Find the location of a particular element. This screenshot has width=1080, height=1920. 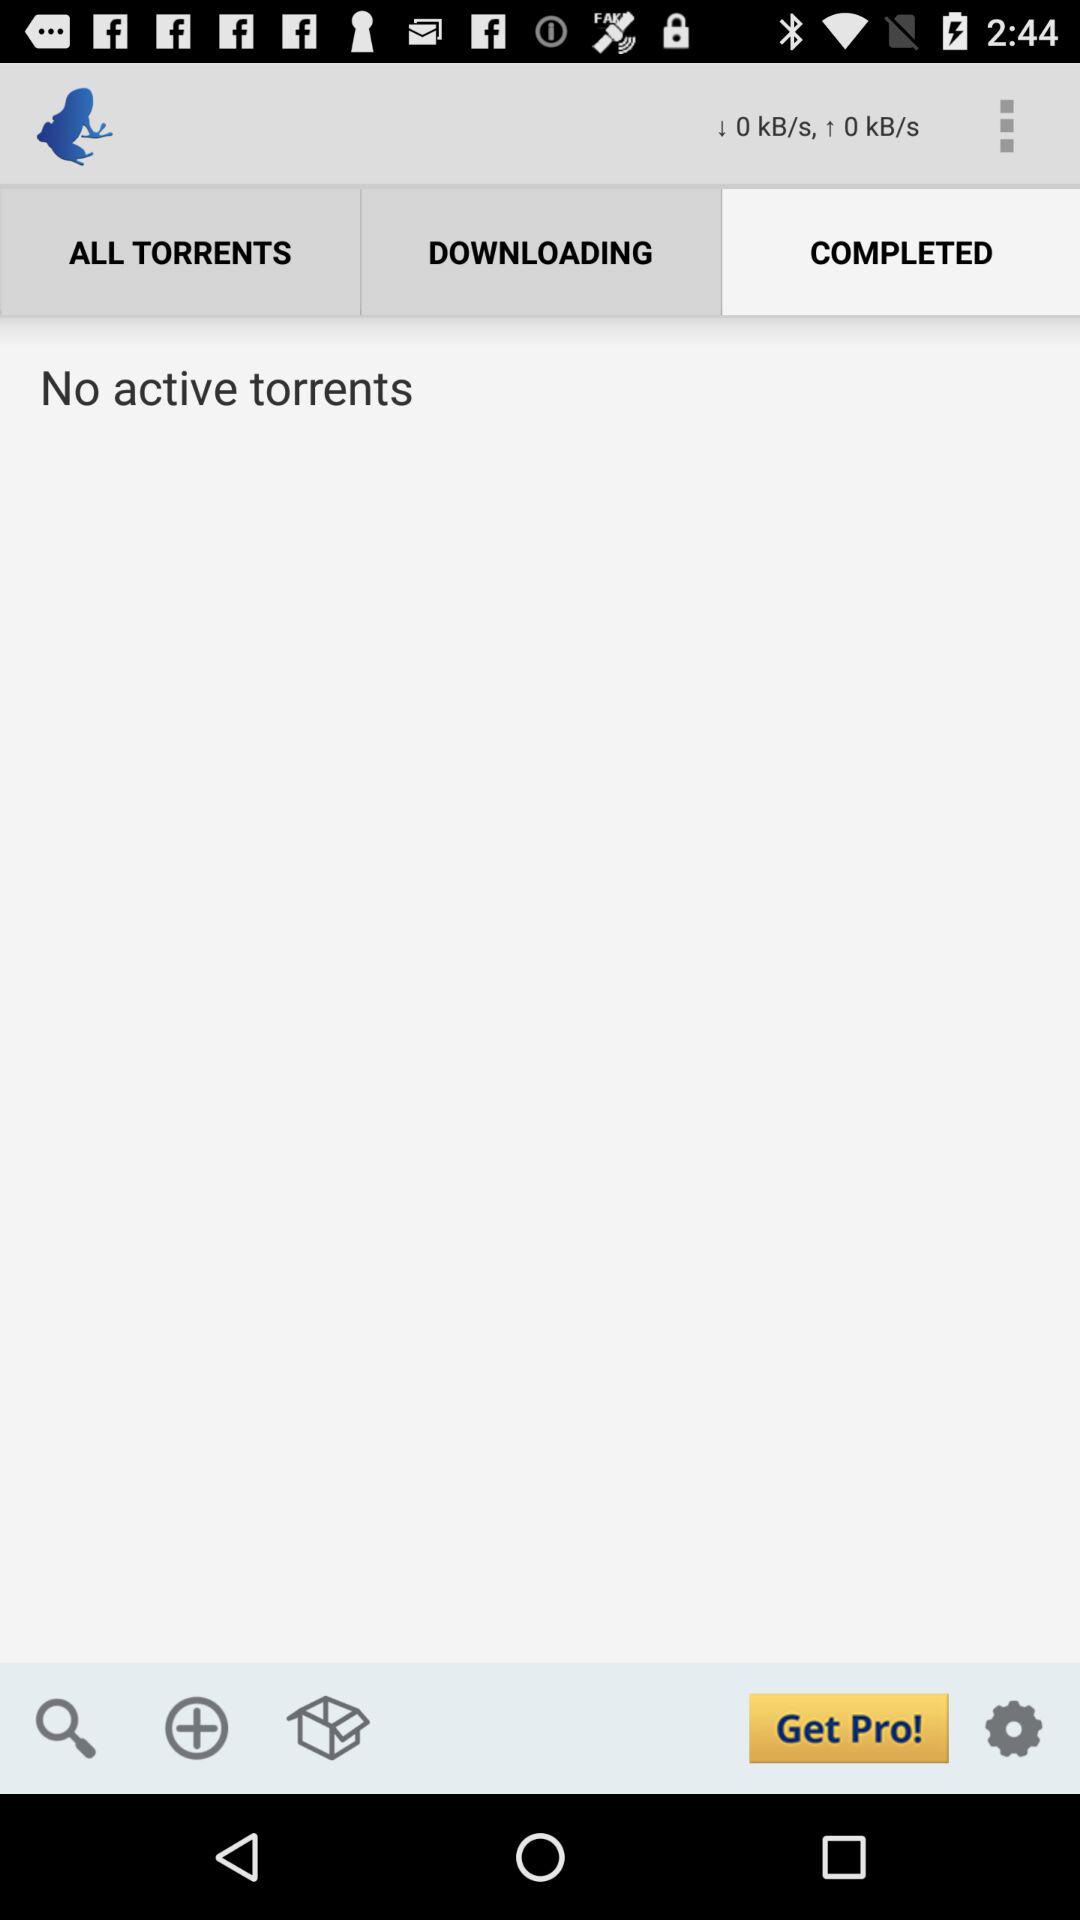

view completed torrents is located at coordinates (540, 1060).